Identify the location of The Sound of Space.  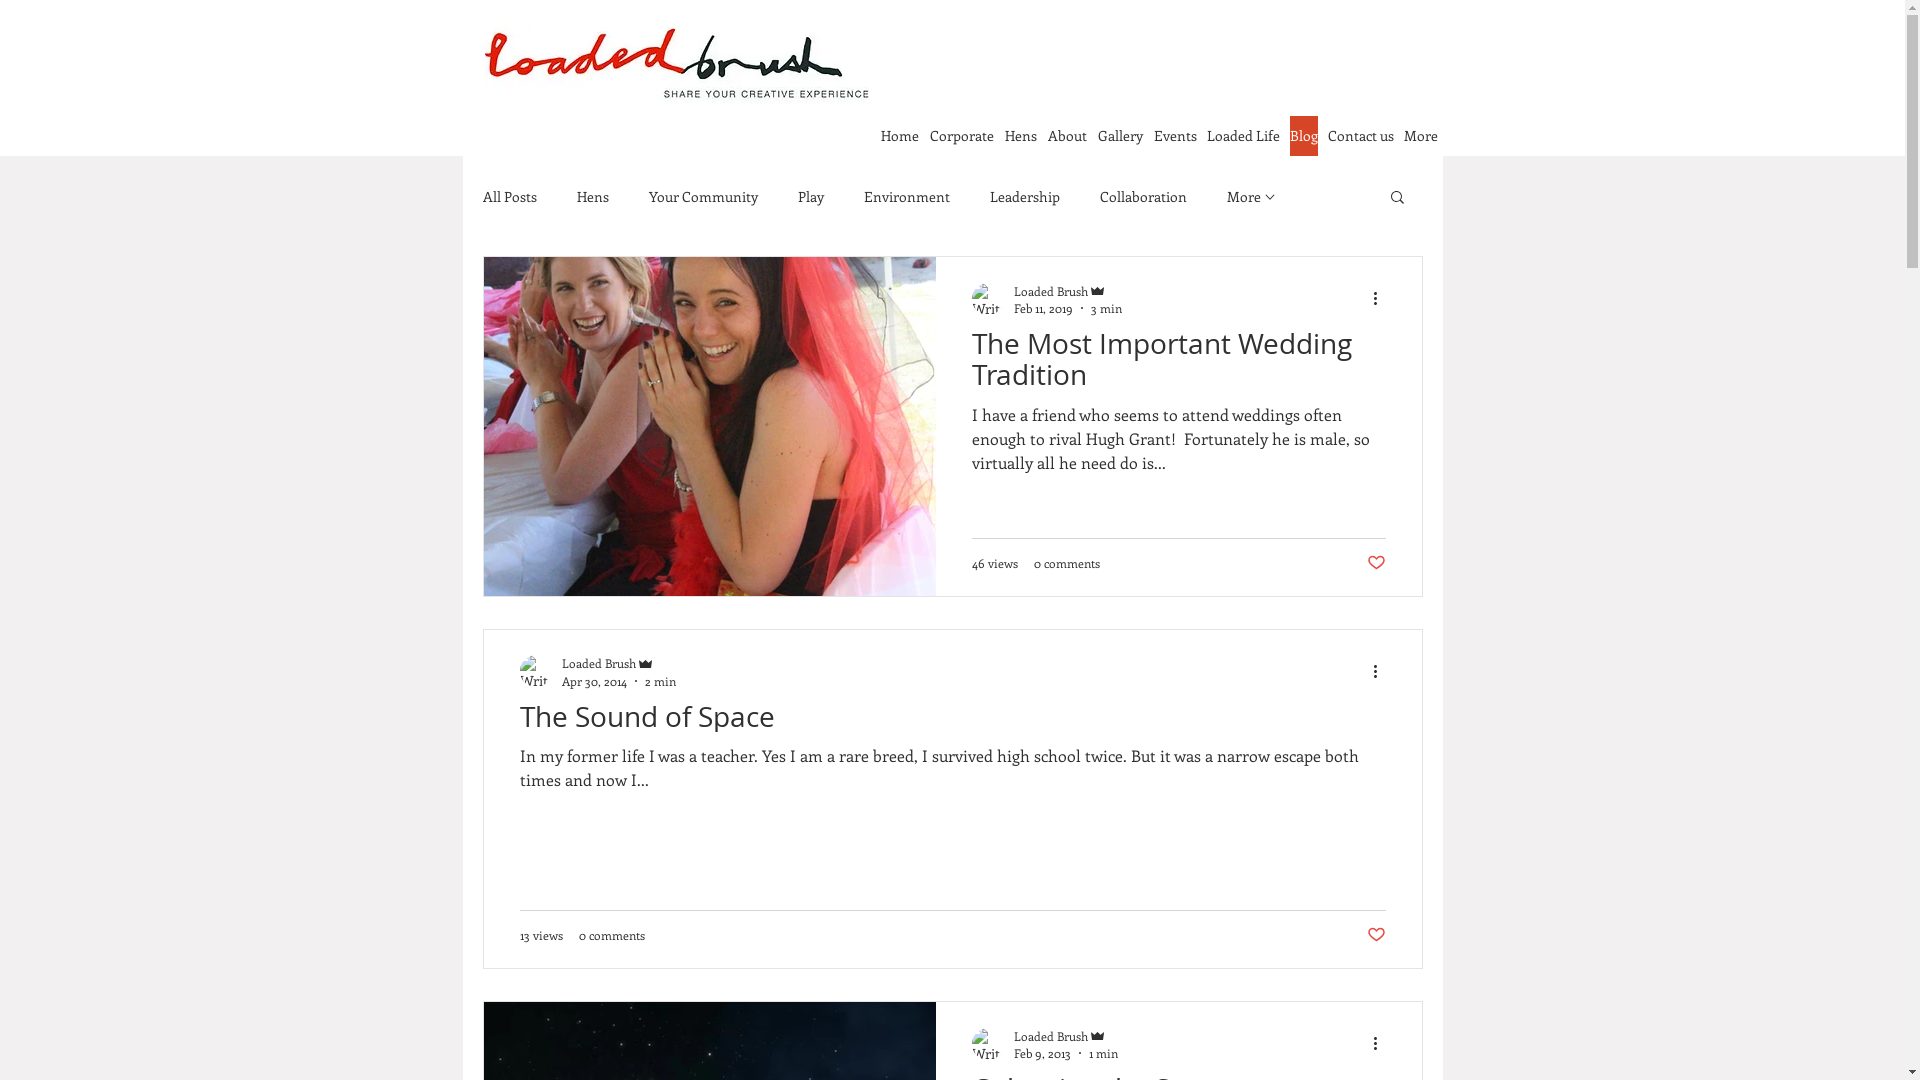
(953, 722).